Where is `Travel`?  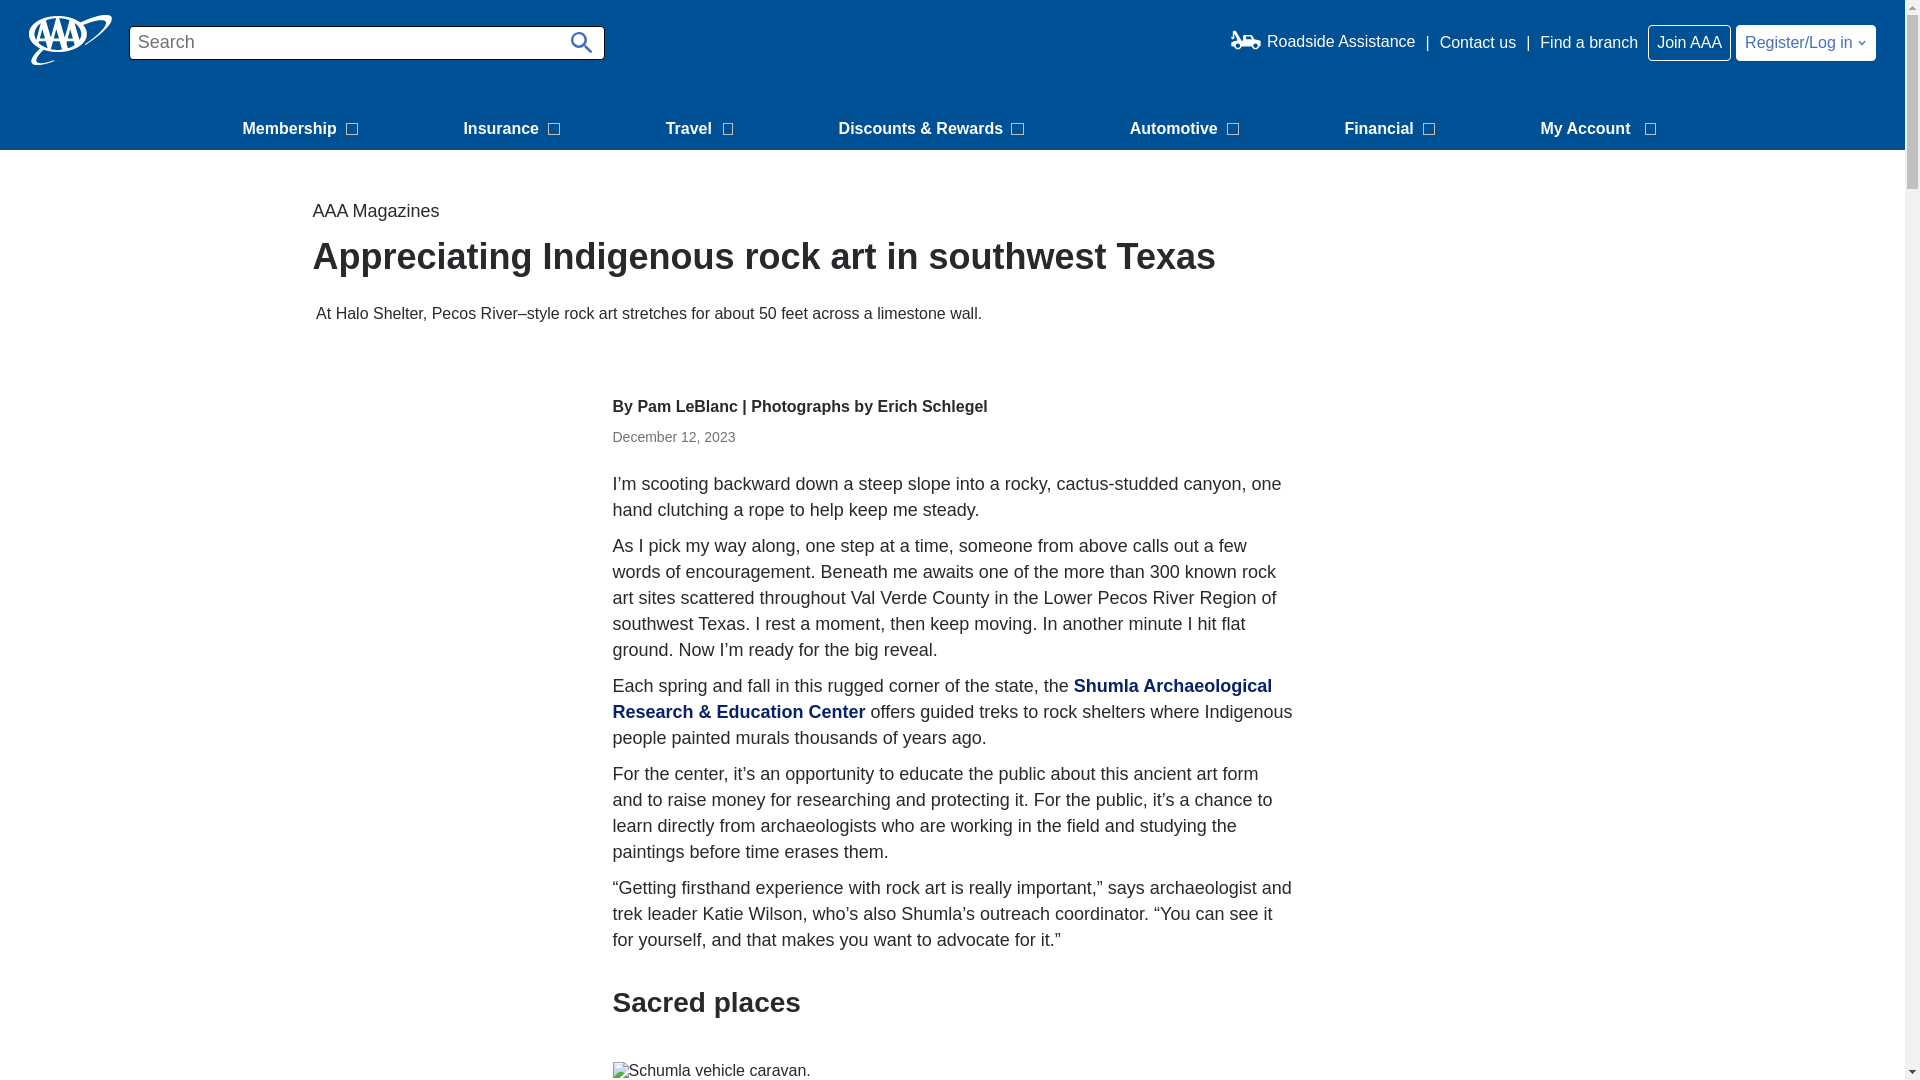 Travel is located at coordinates (702, 130).